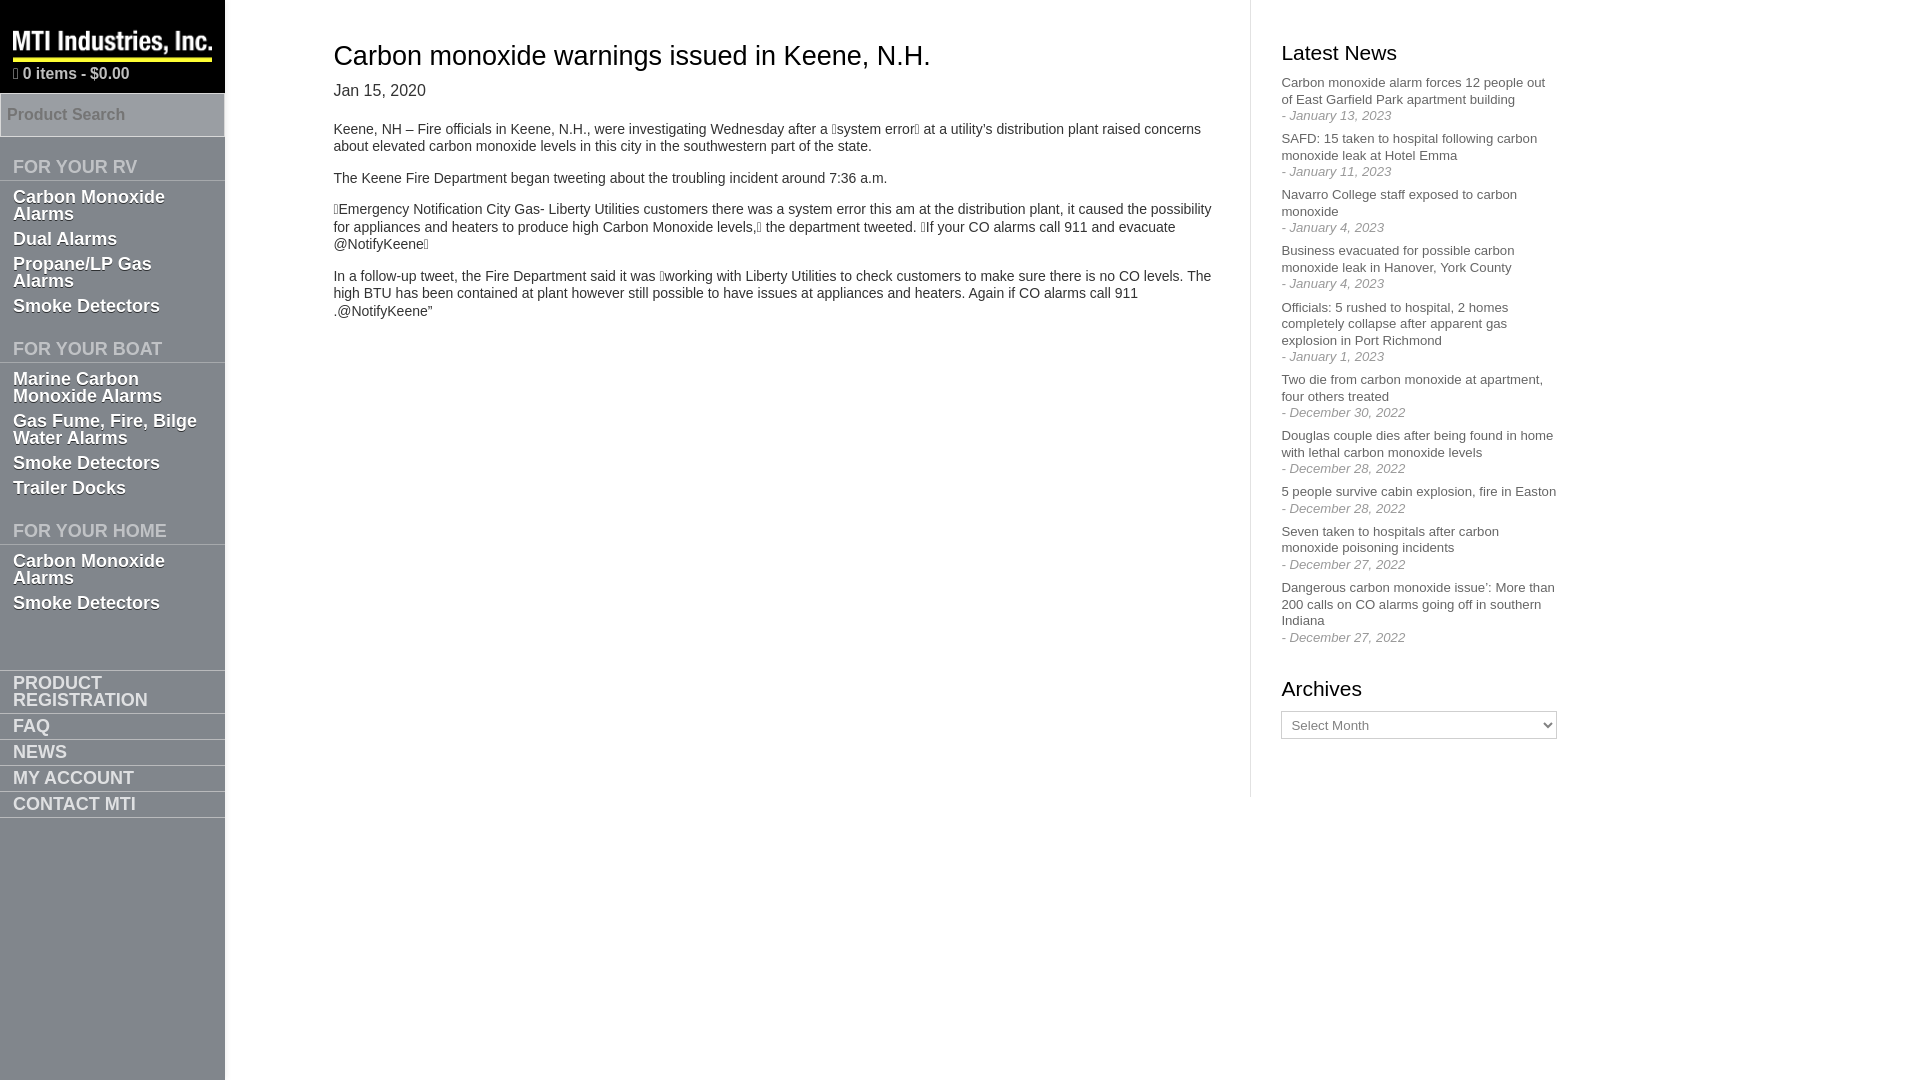 Image resolution: width=1920 pixels, height=1080 pixels. I want to click on Smoke Detectors, so click(112, 602).